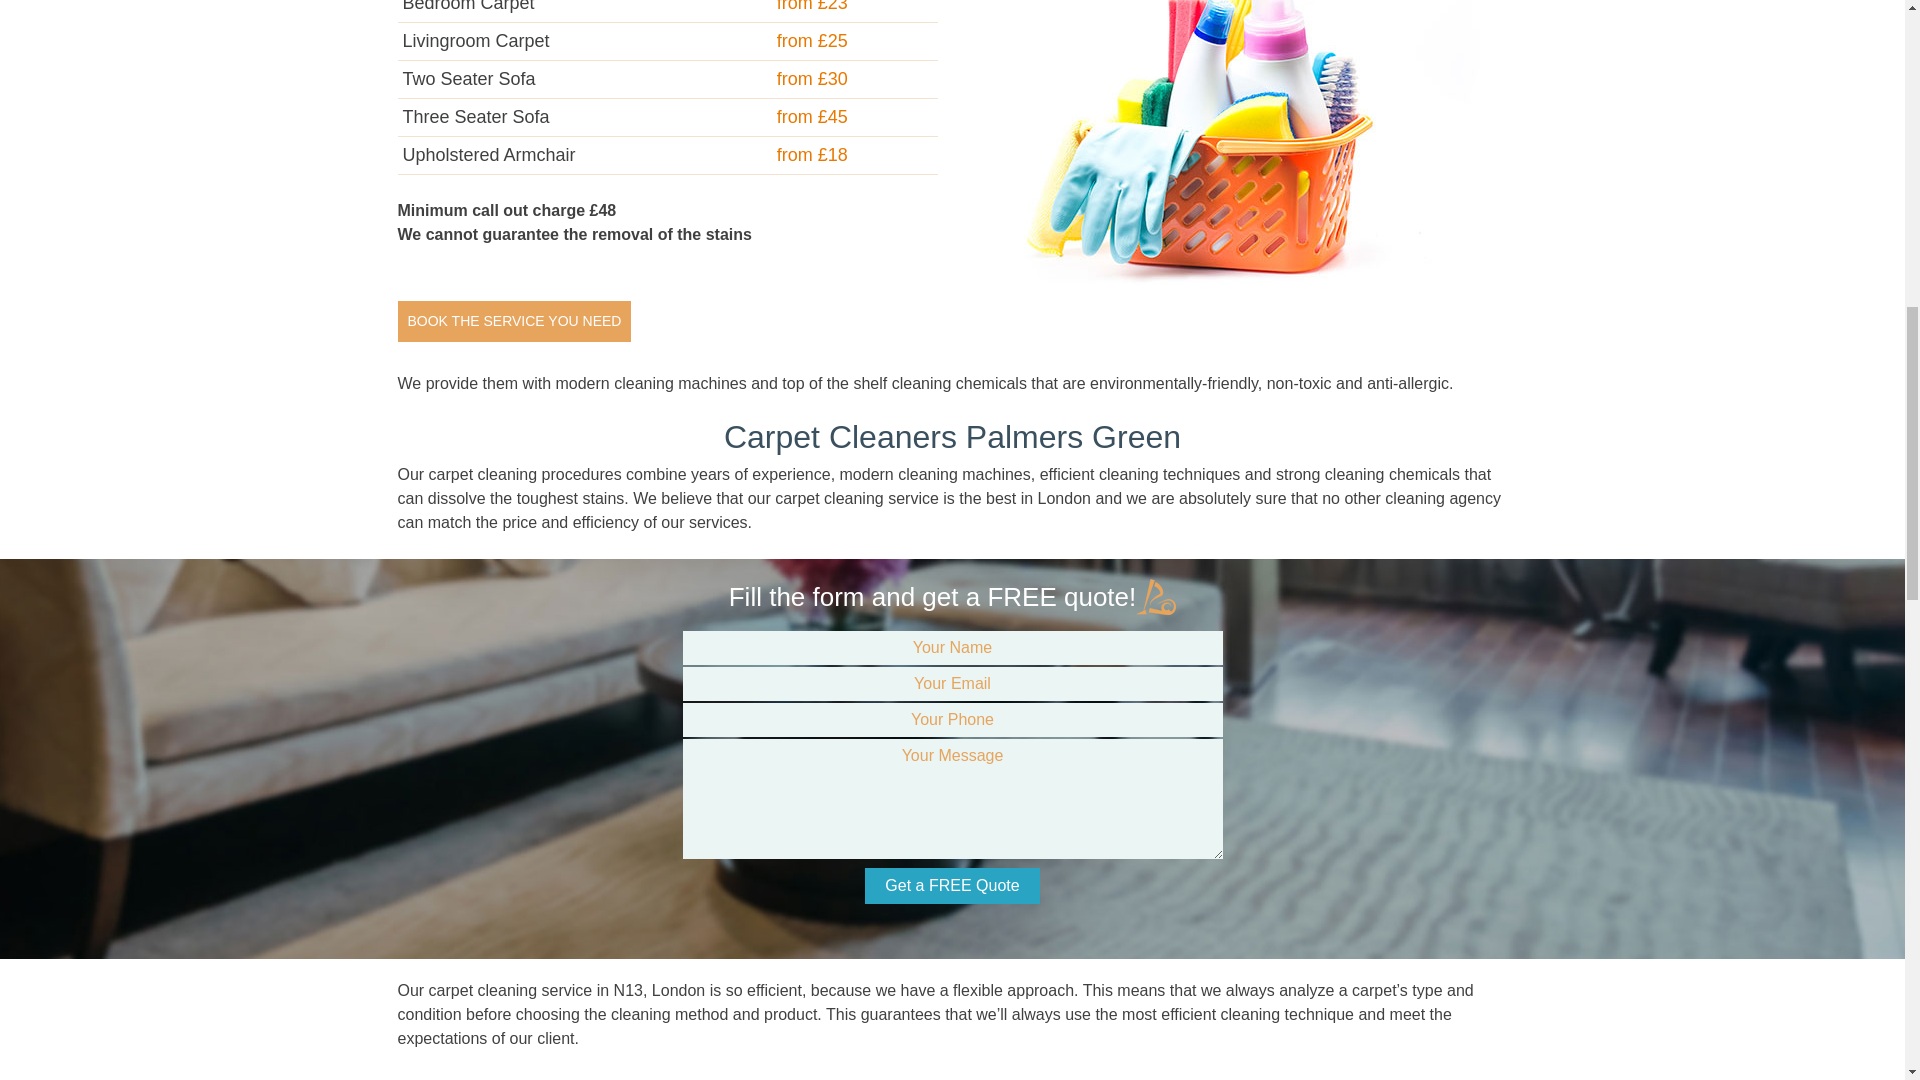 This screenshot has width=1920, height=1080. I want to click on BOOK THE SERVICE YOU NEED, so click(514, 322).